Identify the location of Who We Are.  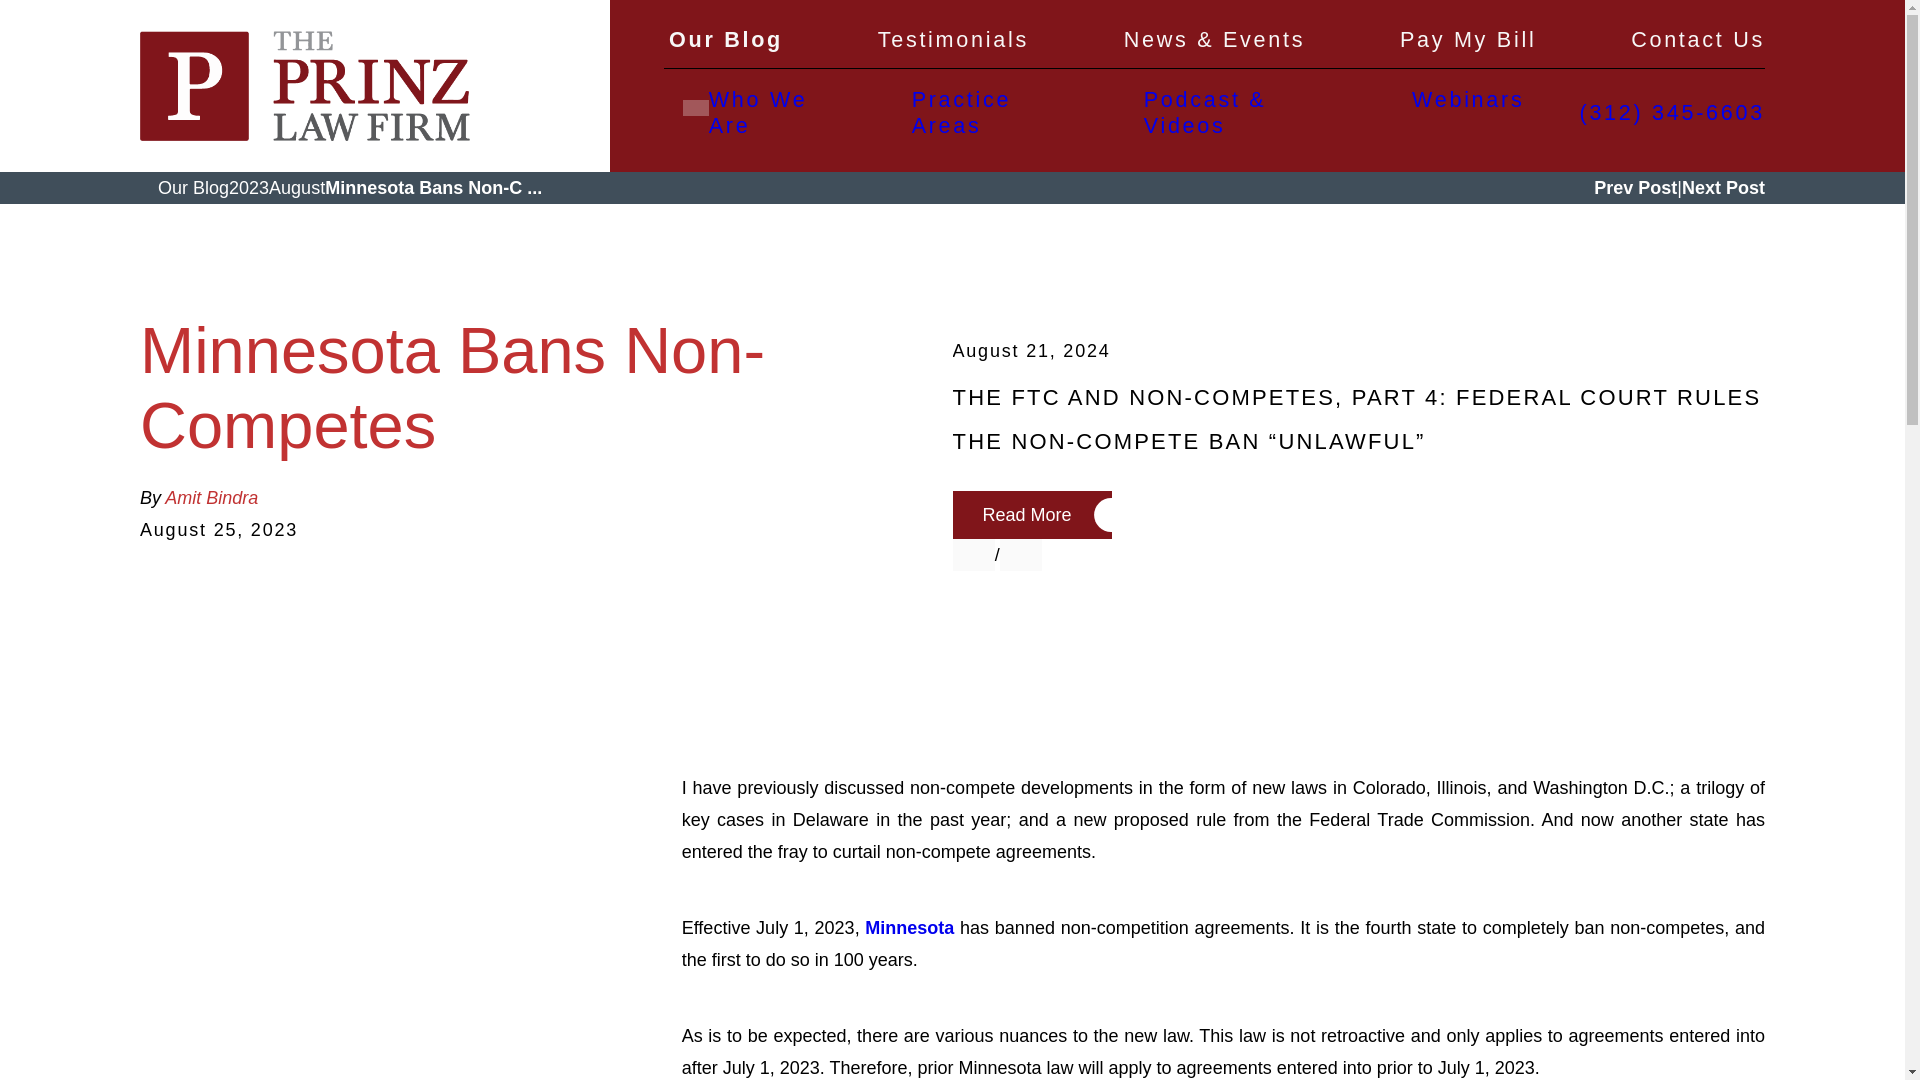
(775, 112).